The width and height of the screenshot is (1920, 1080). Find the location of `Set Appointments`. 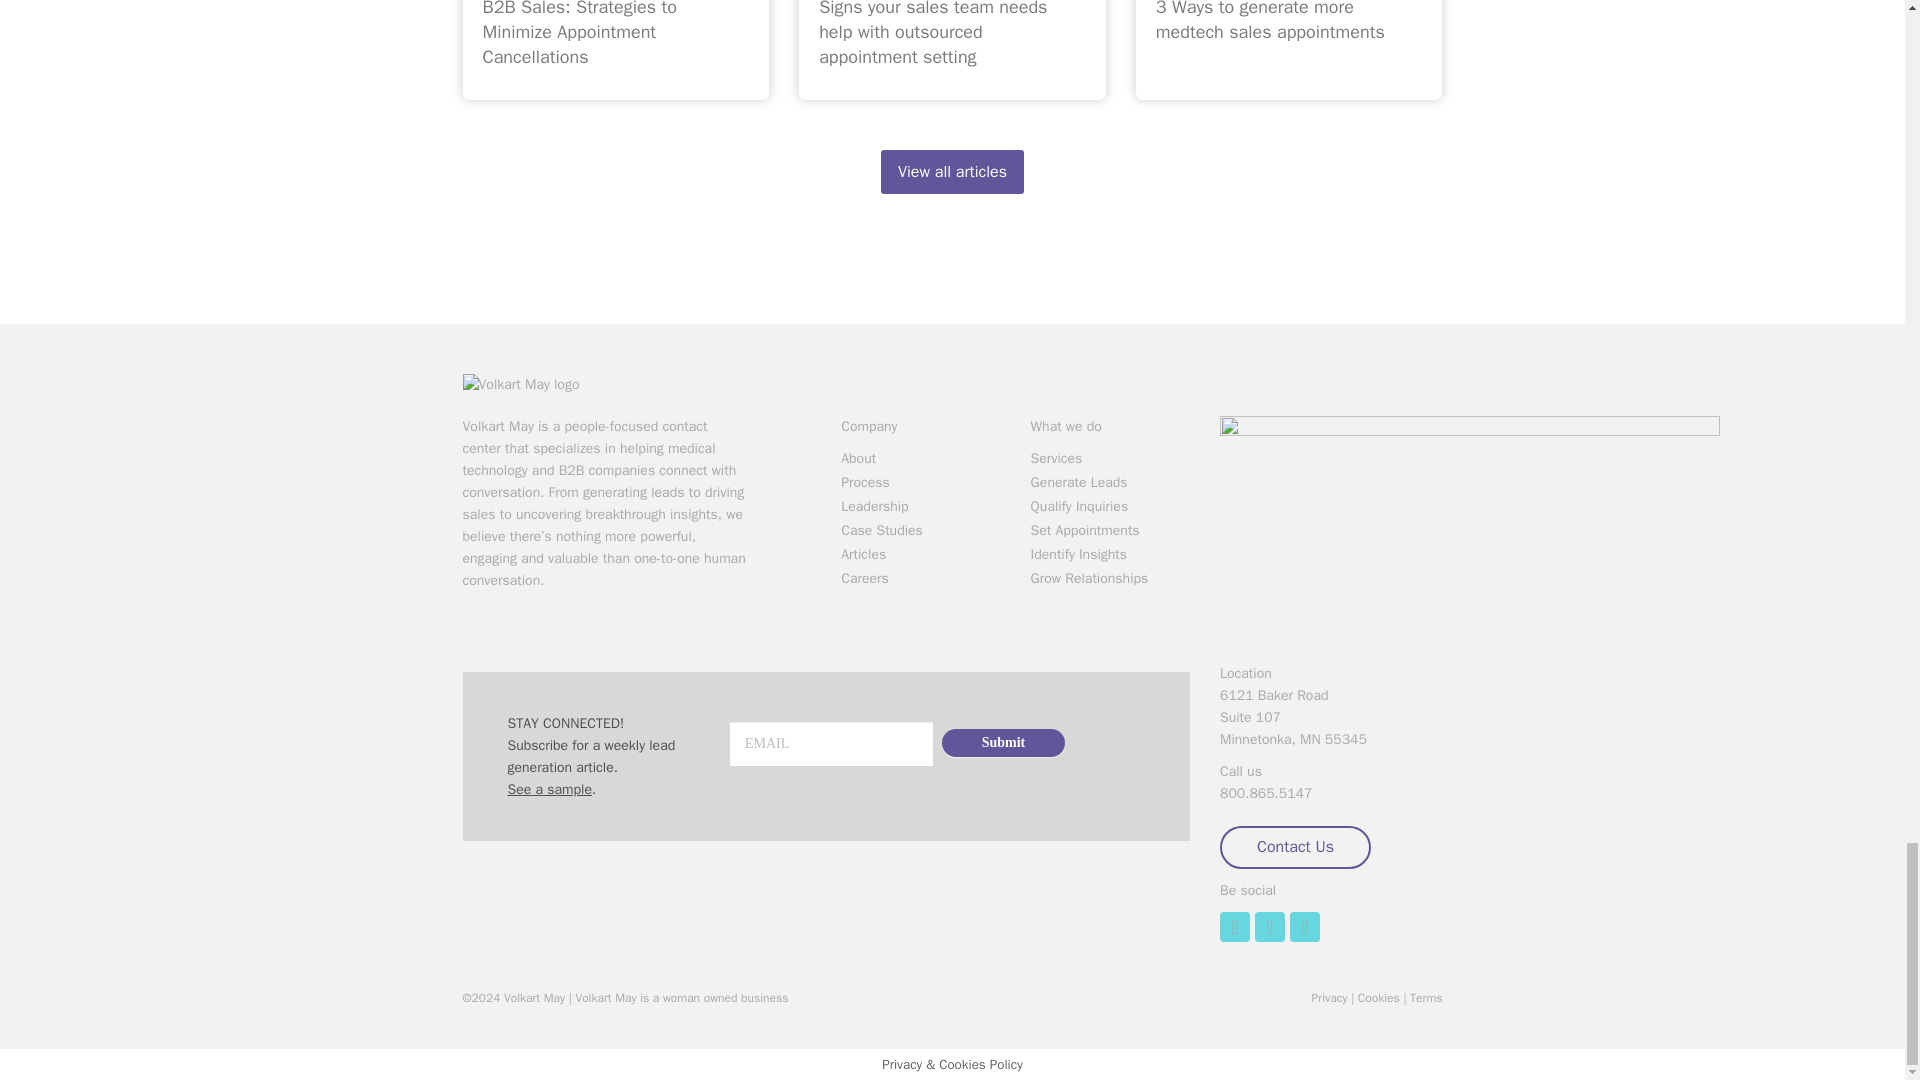

Set Appointments is located at coordinates (1110, 530).